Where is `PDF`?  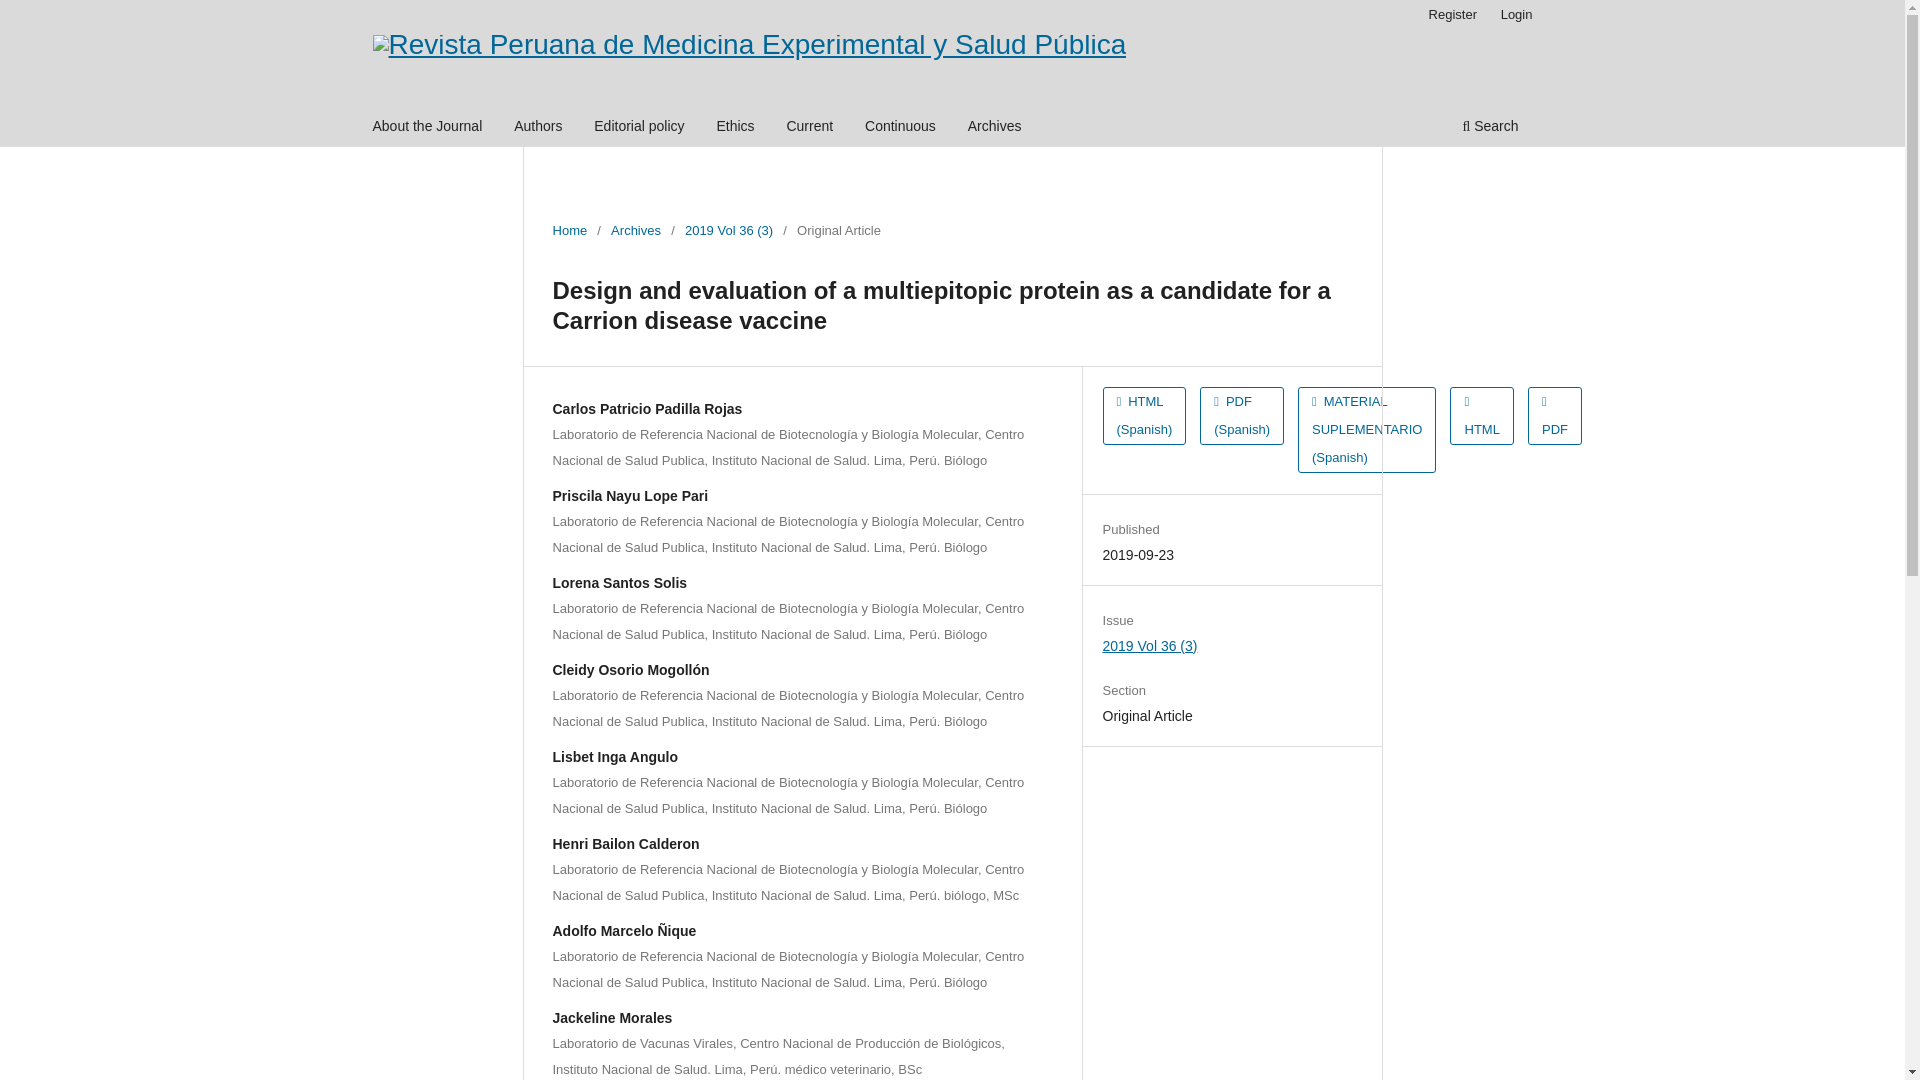
PDF is located at coordinates (1555, 415).